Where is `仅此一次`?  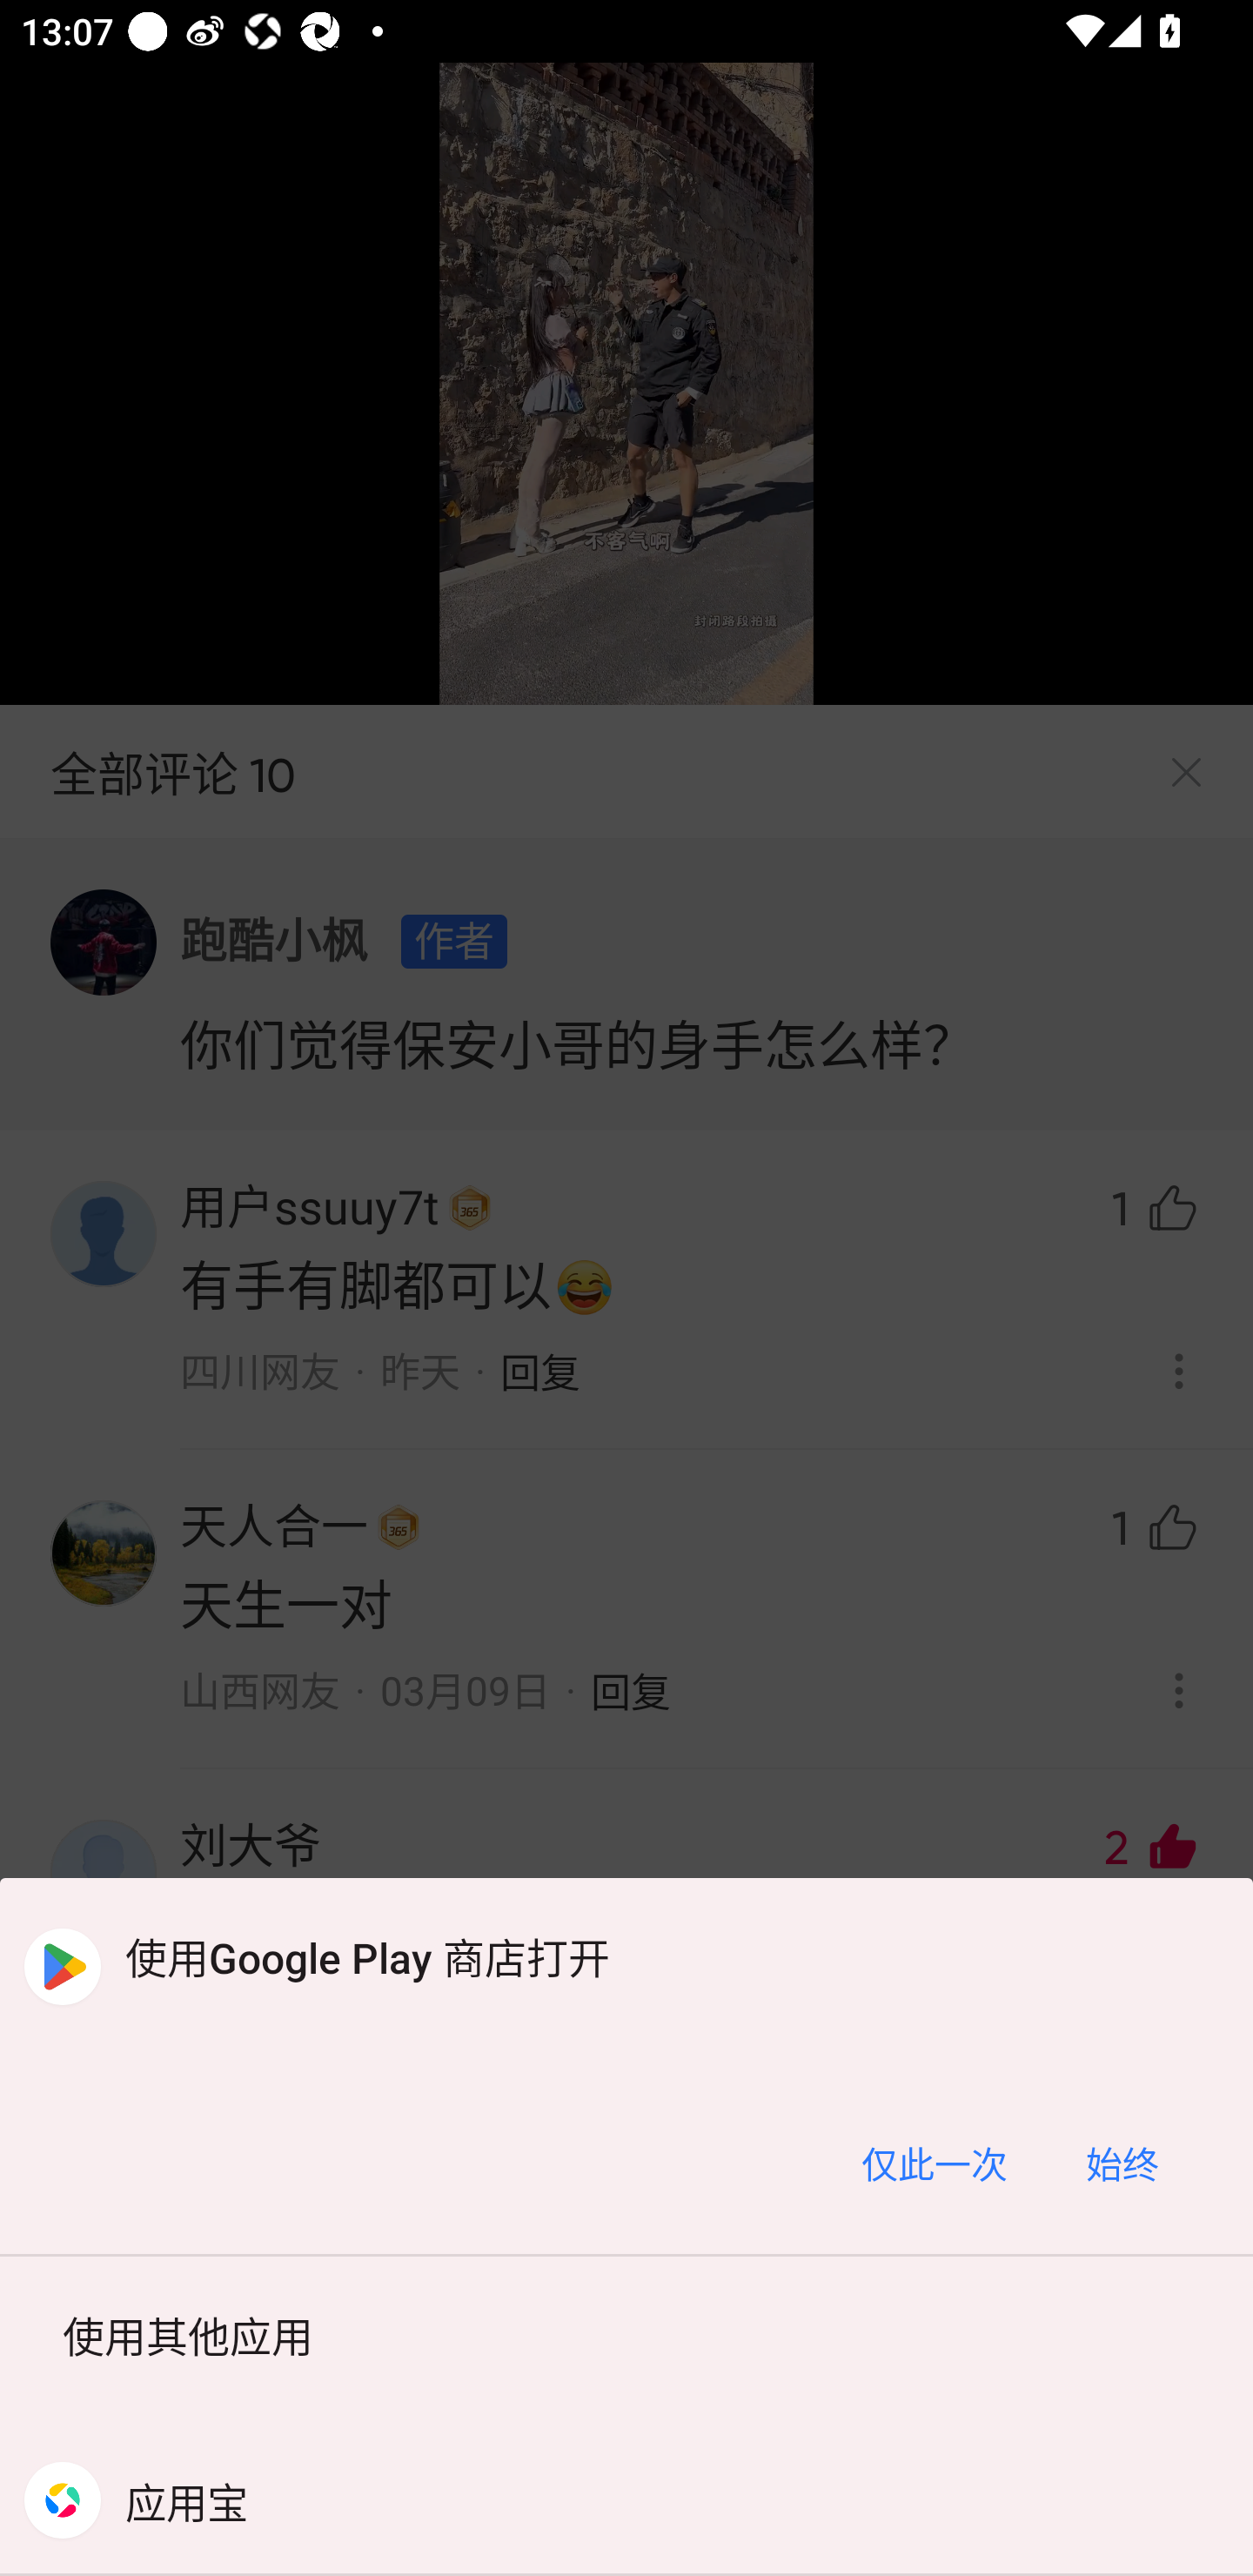
仅此一次 is located at coordinates (934, 2162).